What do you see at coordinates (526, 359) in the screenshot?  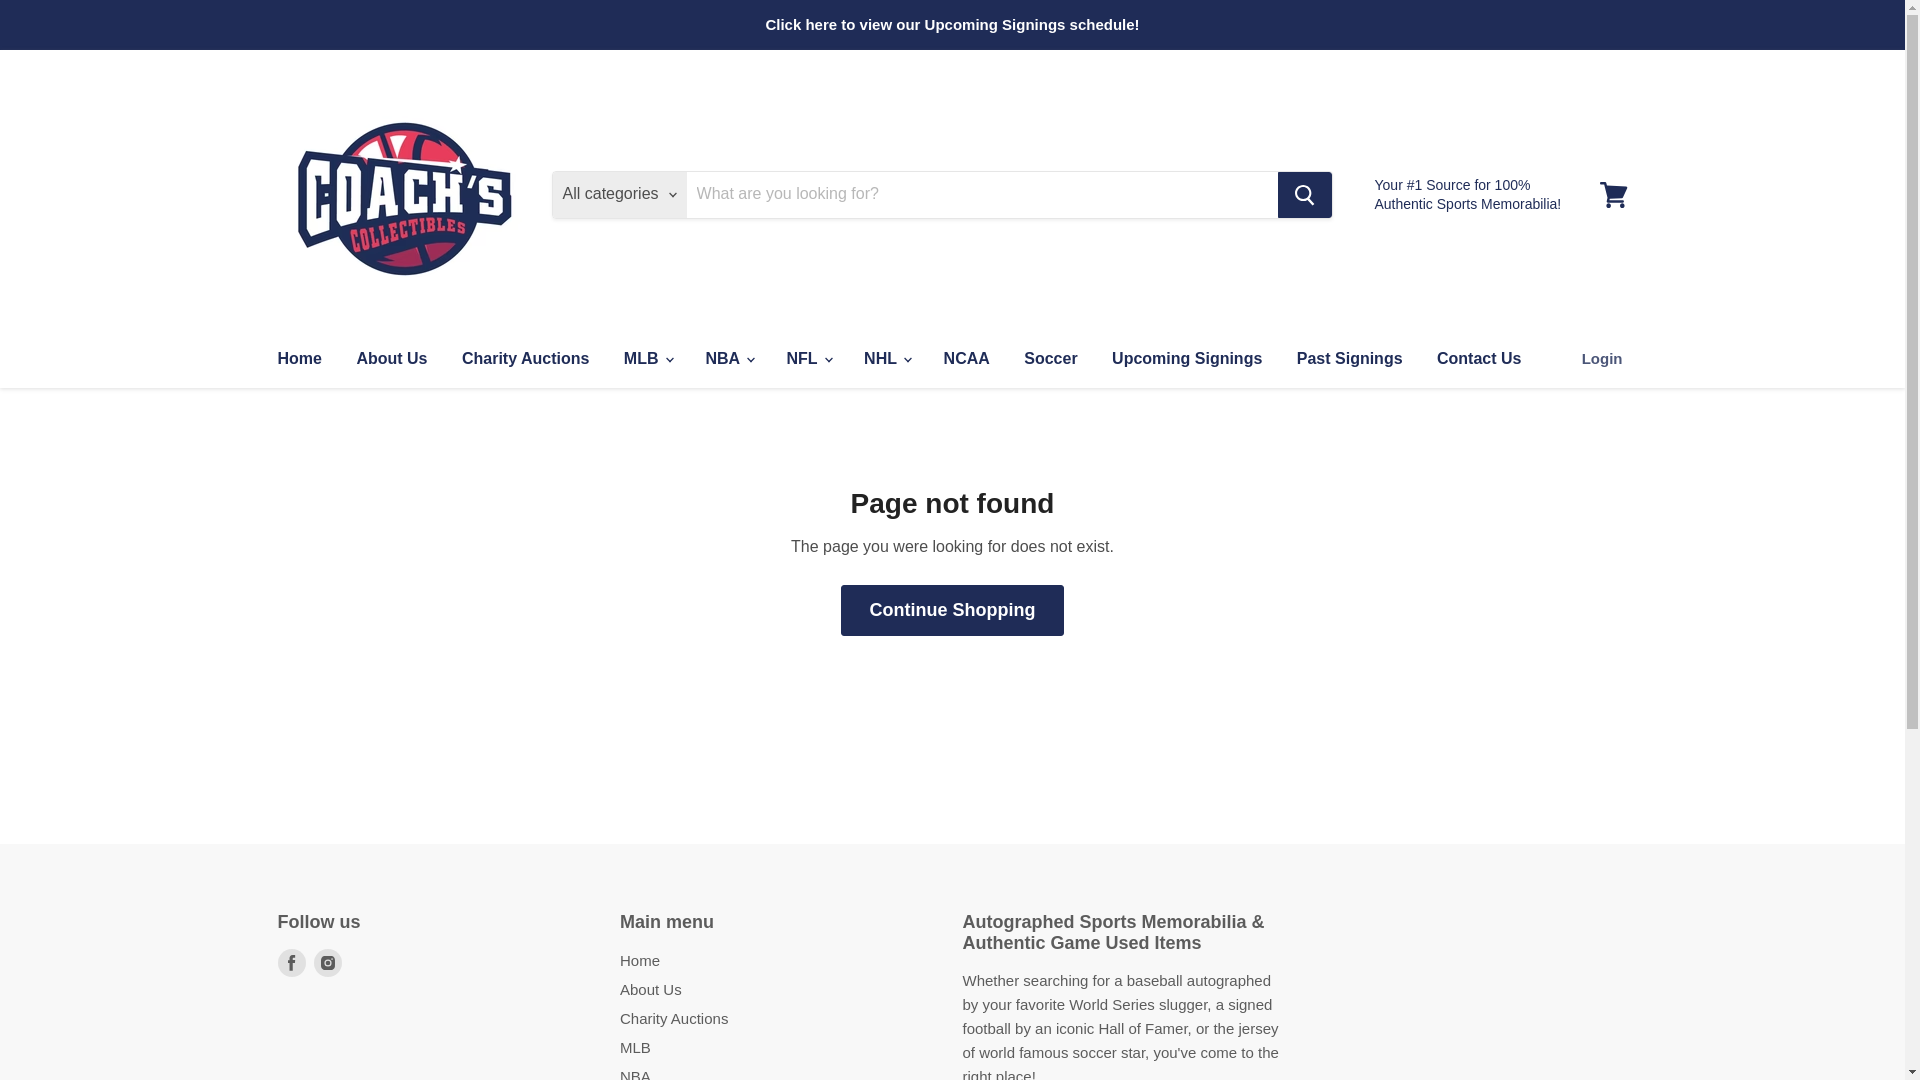 I see `Charity Auctions` at bounding box center [526, 359].